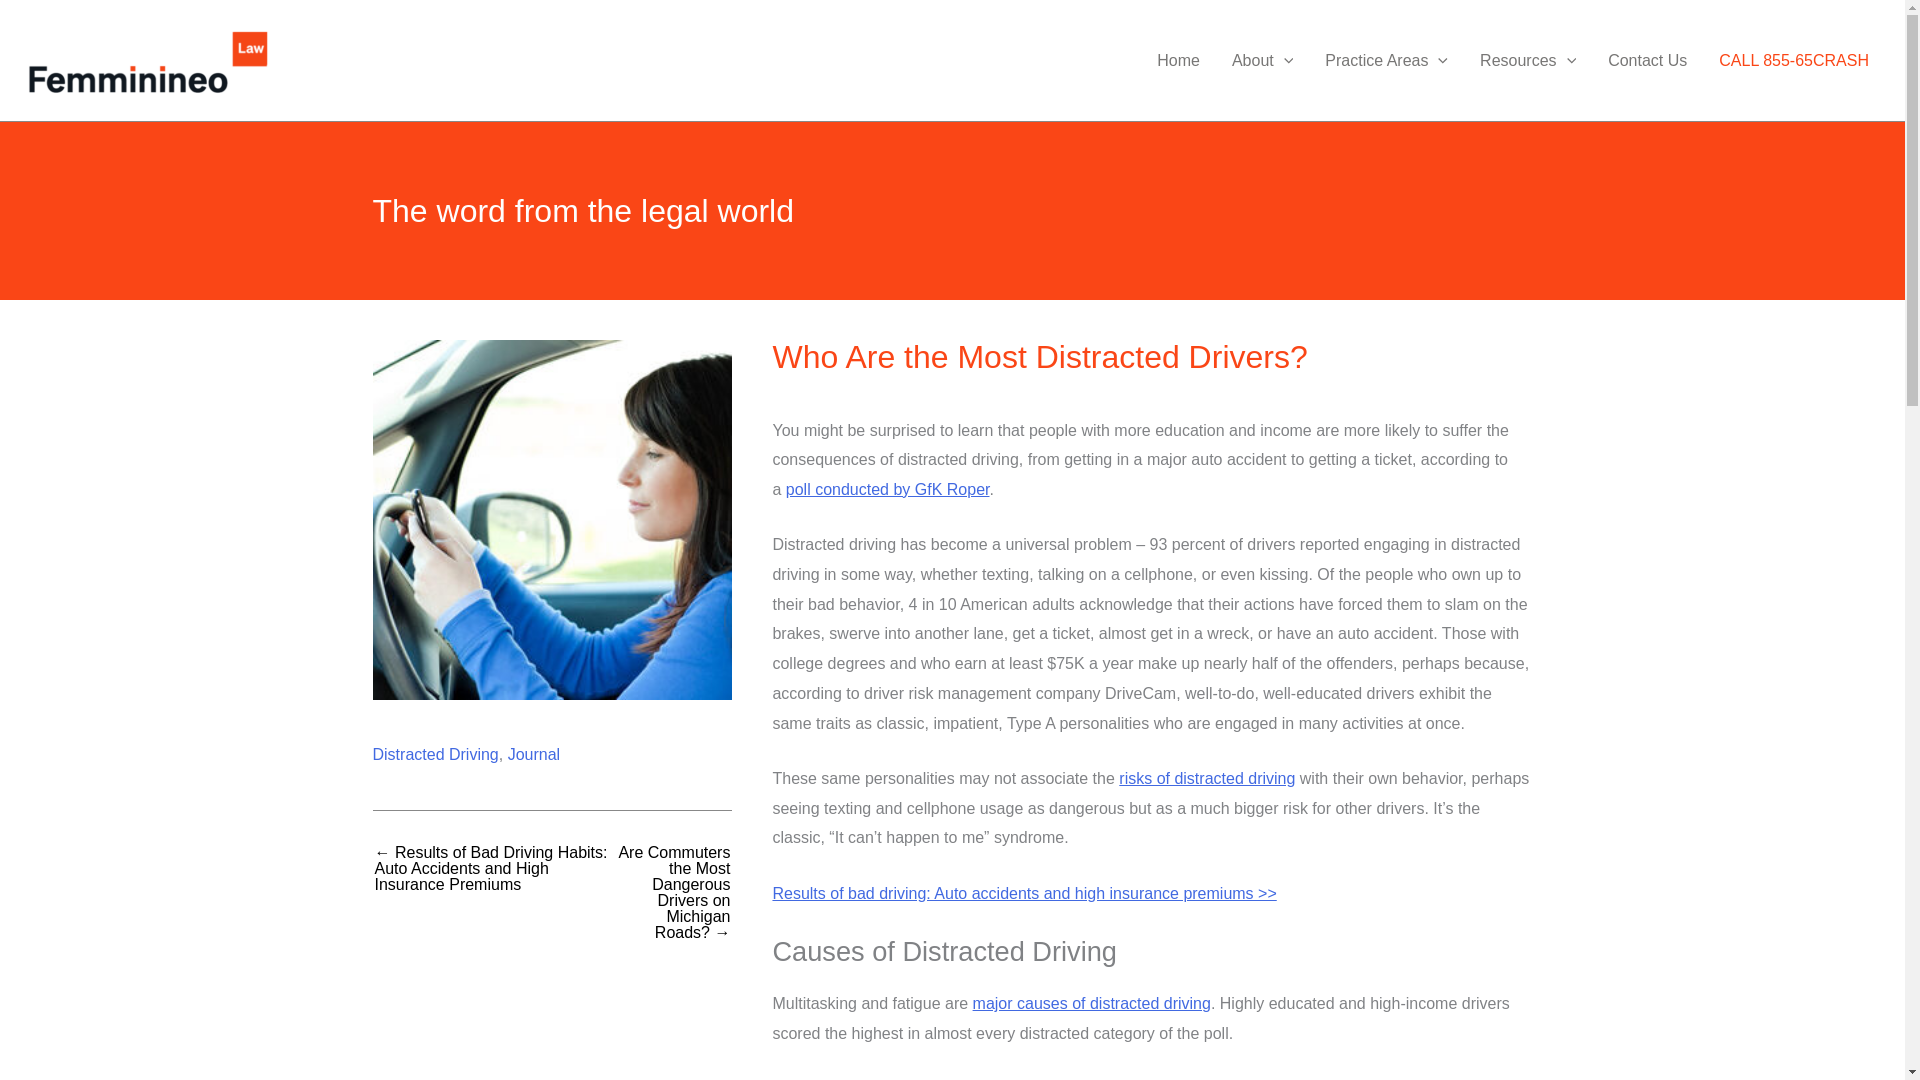 This screenshot has width=1920, height=1080. Describe the element at coordinates (1794, 60) in the screenshot. I see `CALL 855-65CRASH` at that location.